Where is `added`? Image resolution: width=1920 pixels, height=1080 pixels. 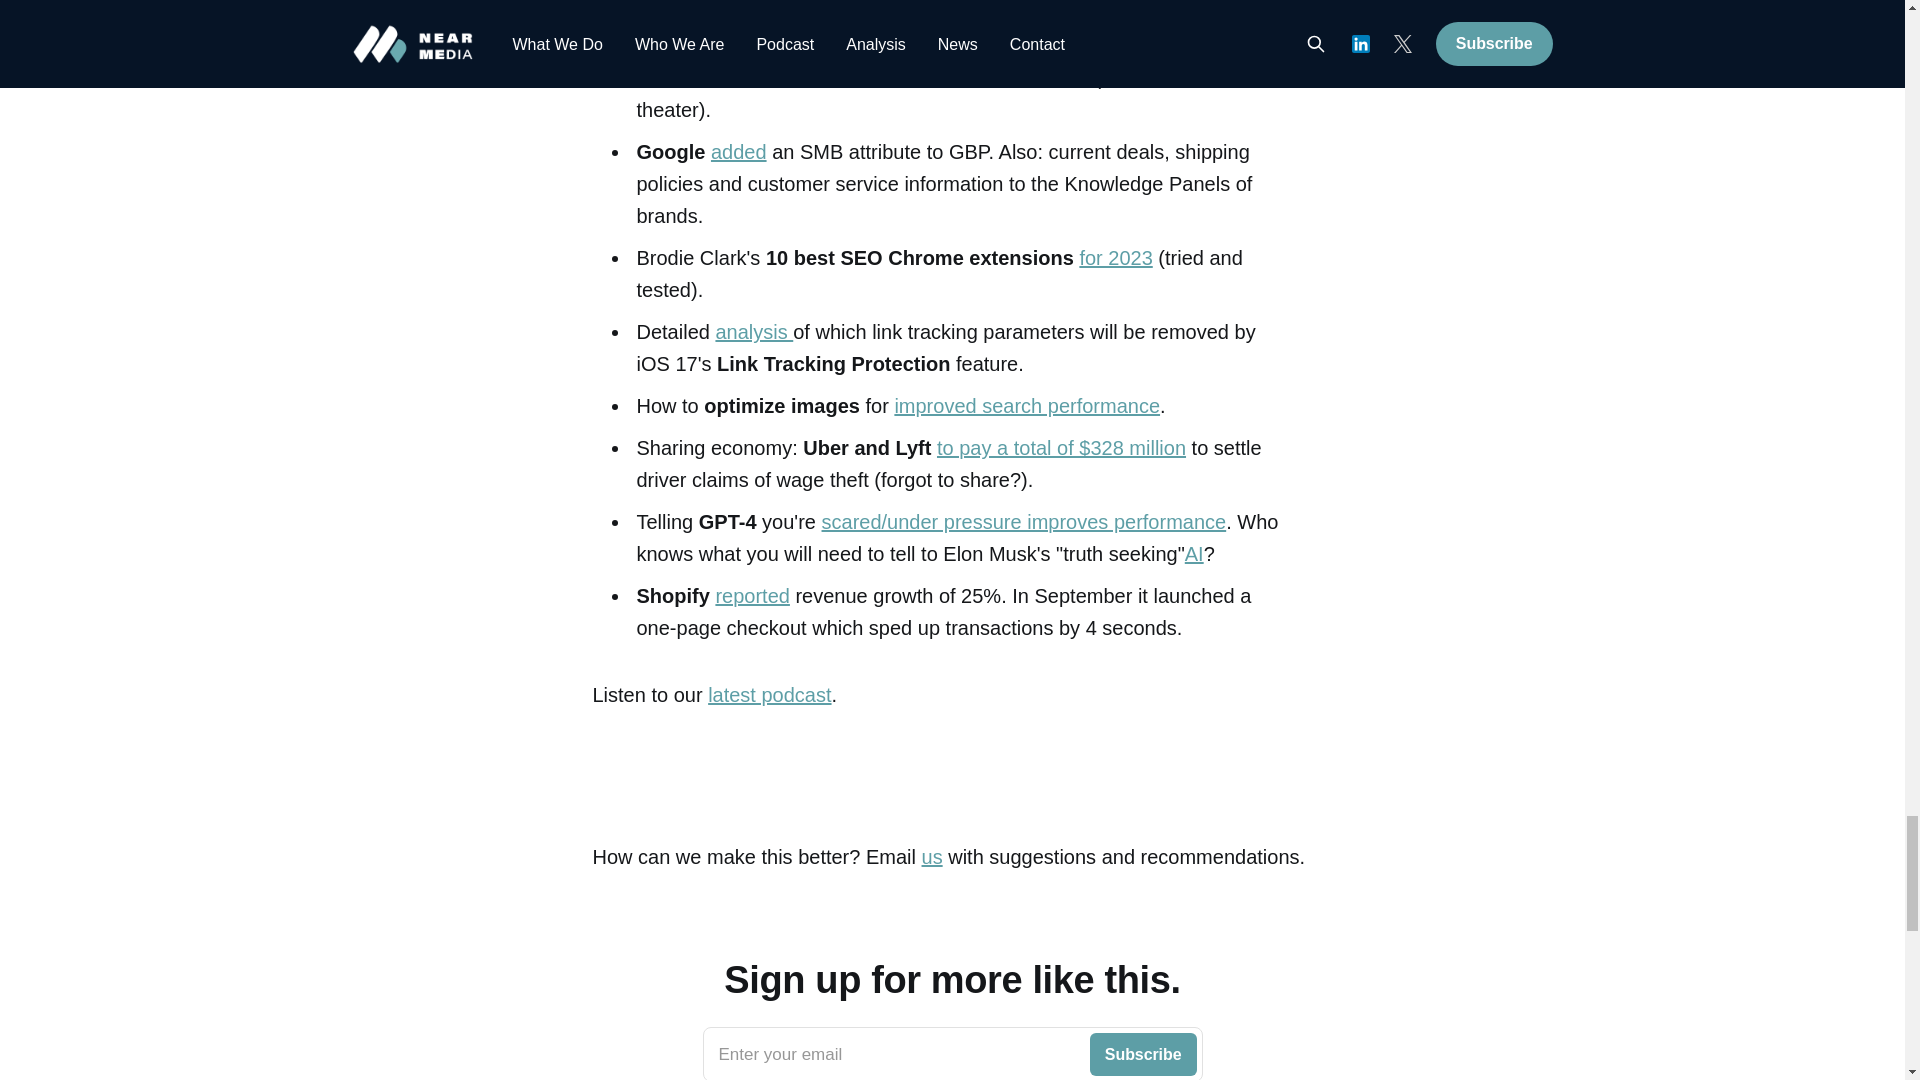
added is located at coordinates (738, 152).